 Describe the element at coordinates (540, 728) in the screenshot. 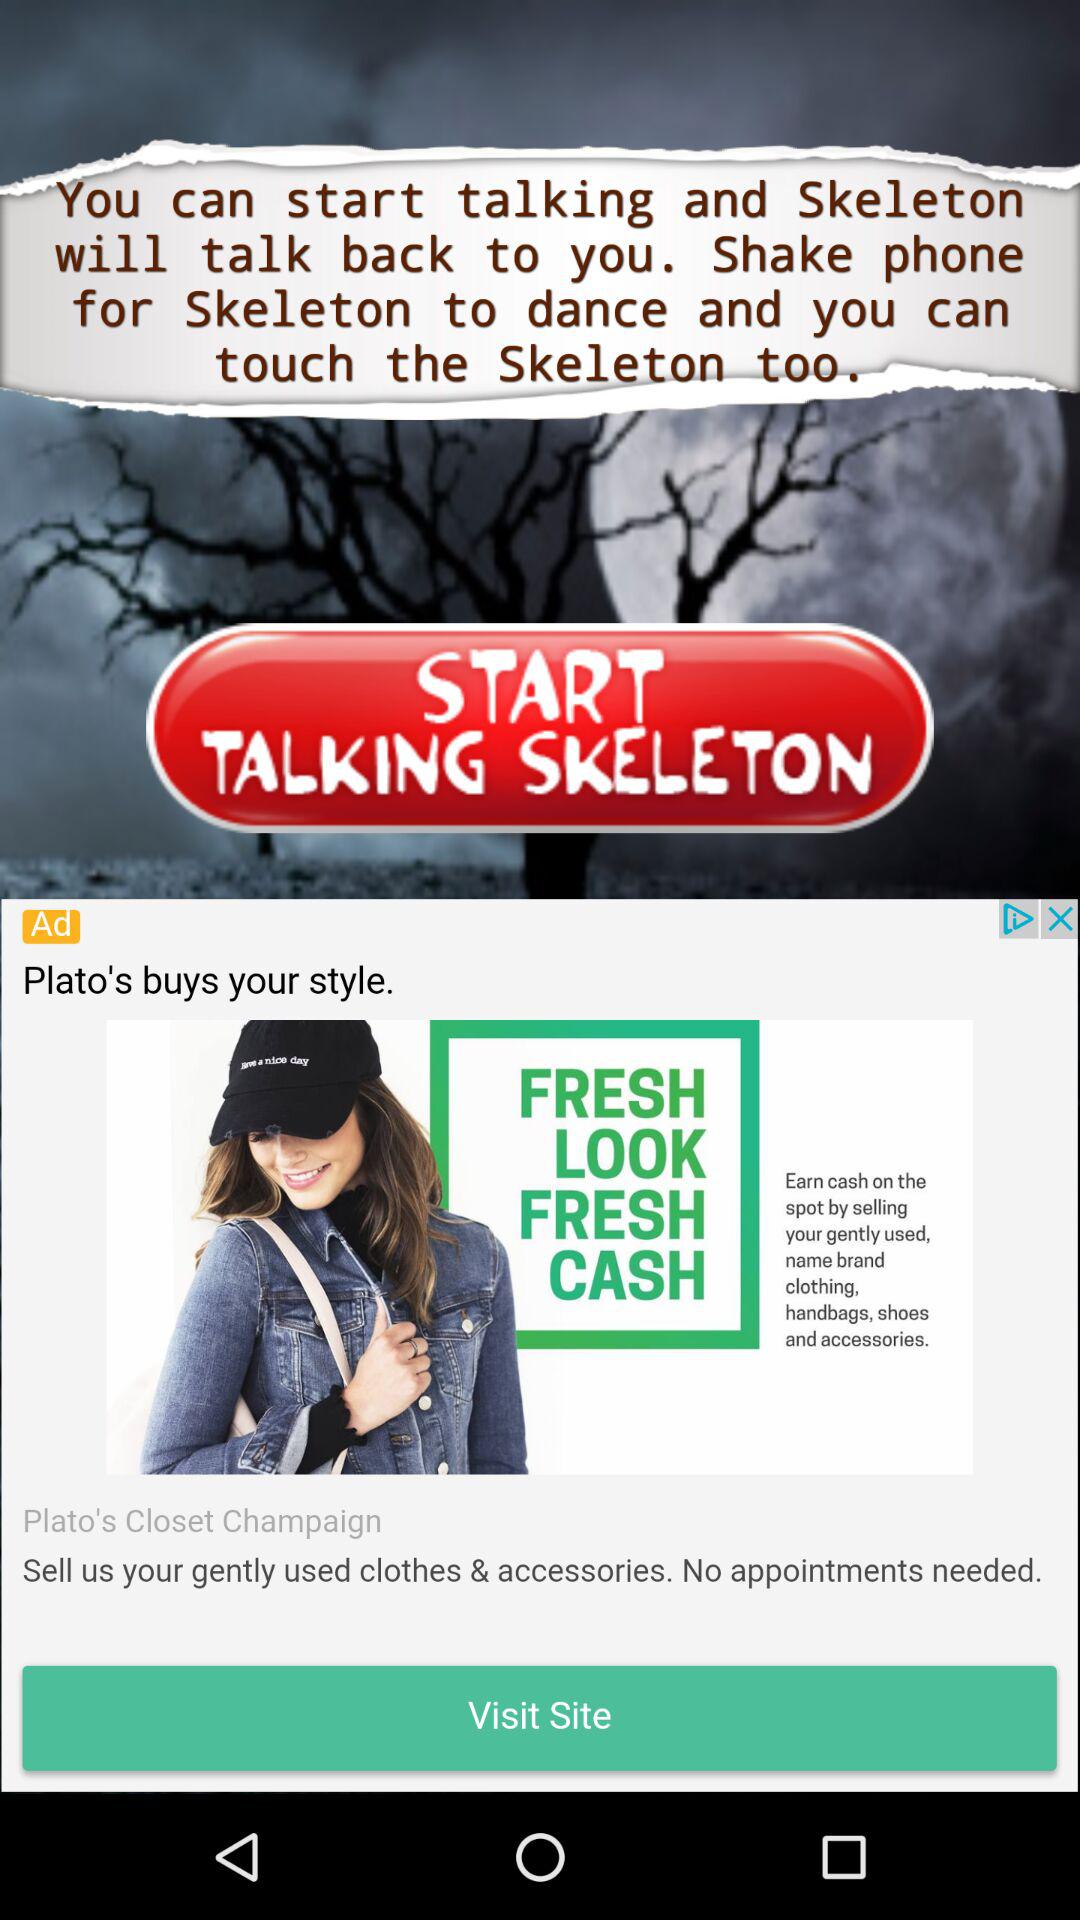

I see `start talking skeleton` at that location.